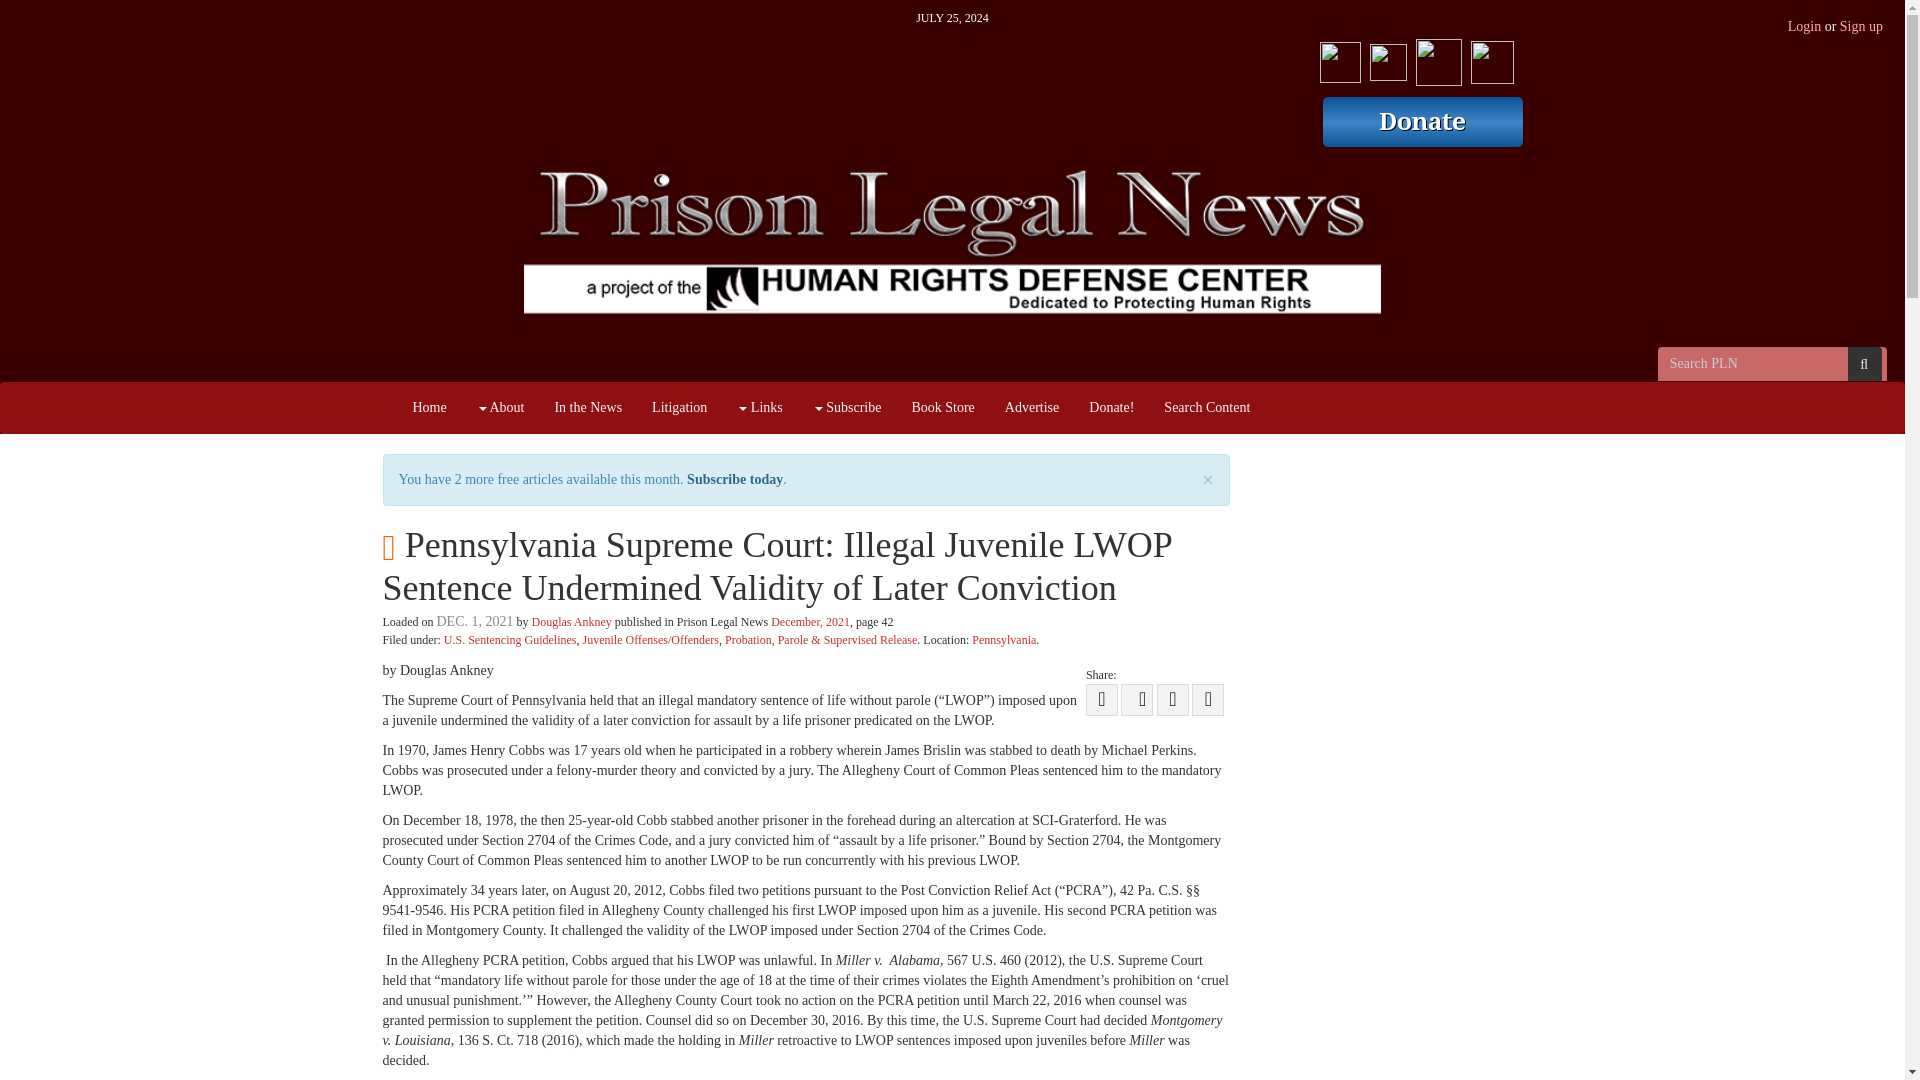  What do you see at coordinates (679, 408) in the screenshot?
I see `Litigation` at bounding box center [679, 408].